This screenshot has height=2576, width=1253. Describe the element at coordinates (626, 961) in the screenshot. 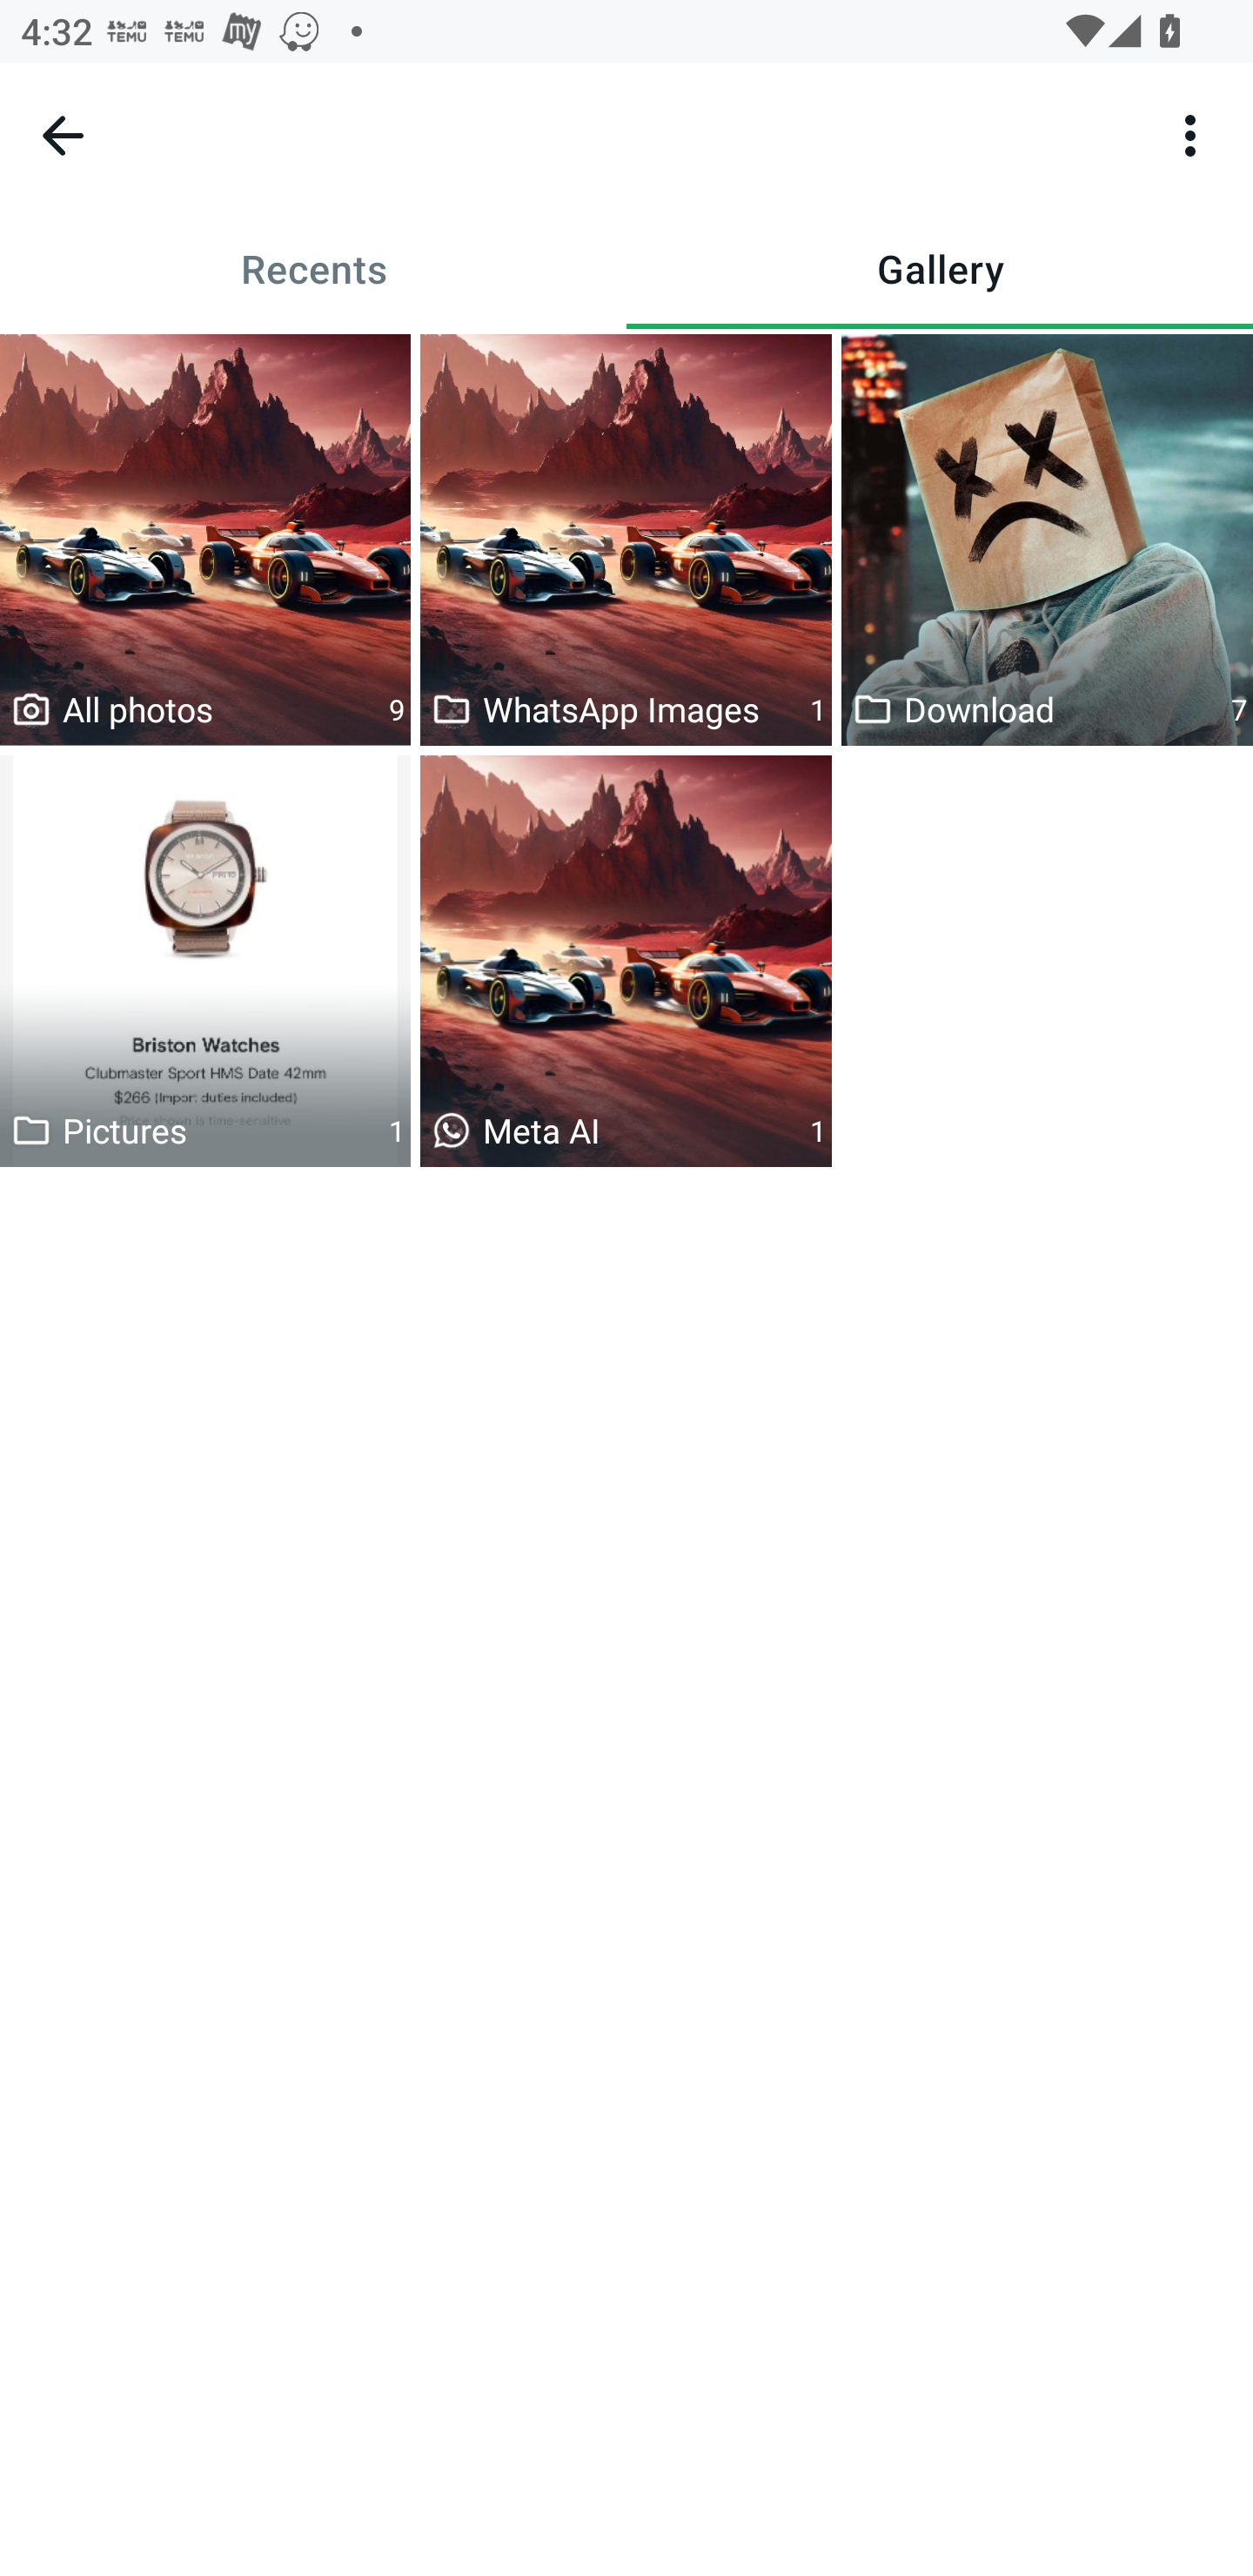

I see `Meta AI 1` at that location.